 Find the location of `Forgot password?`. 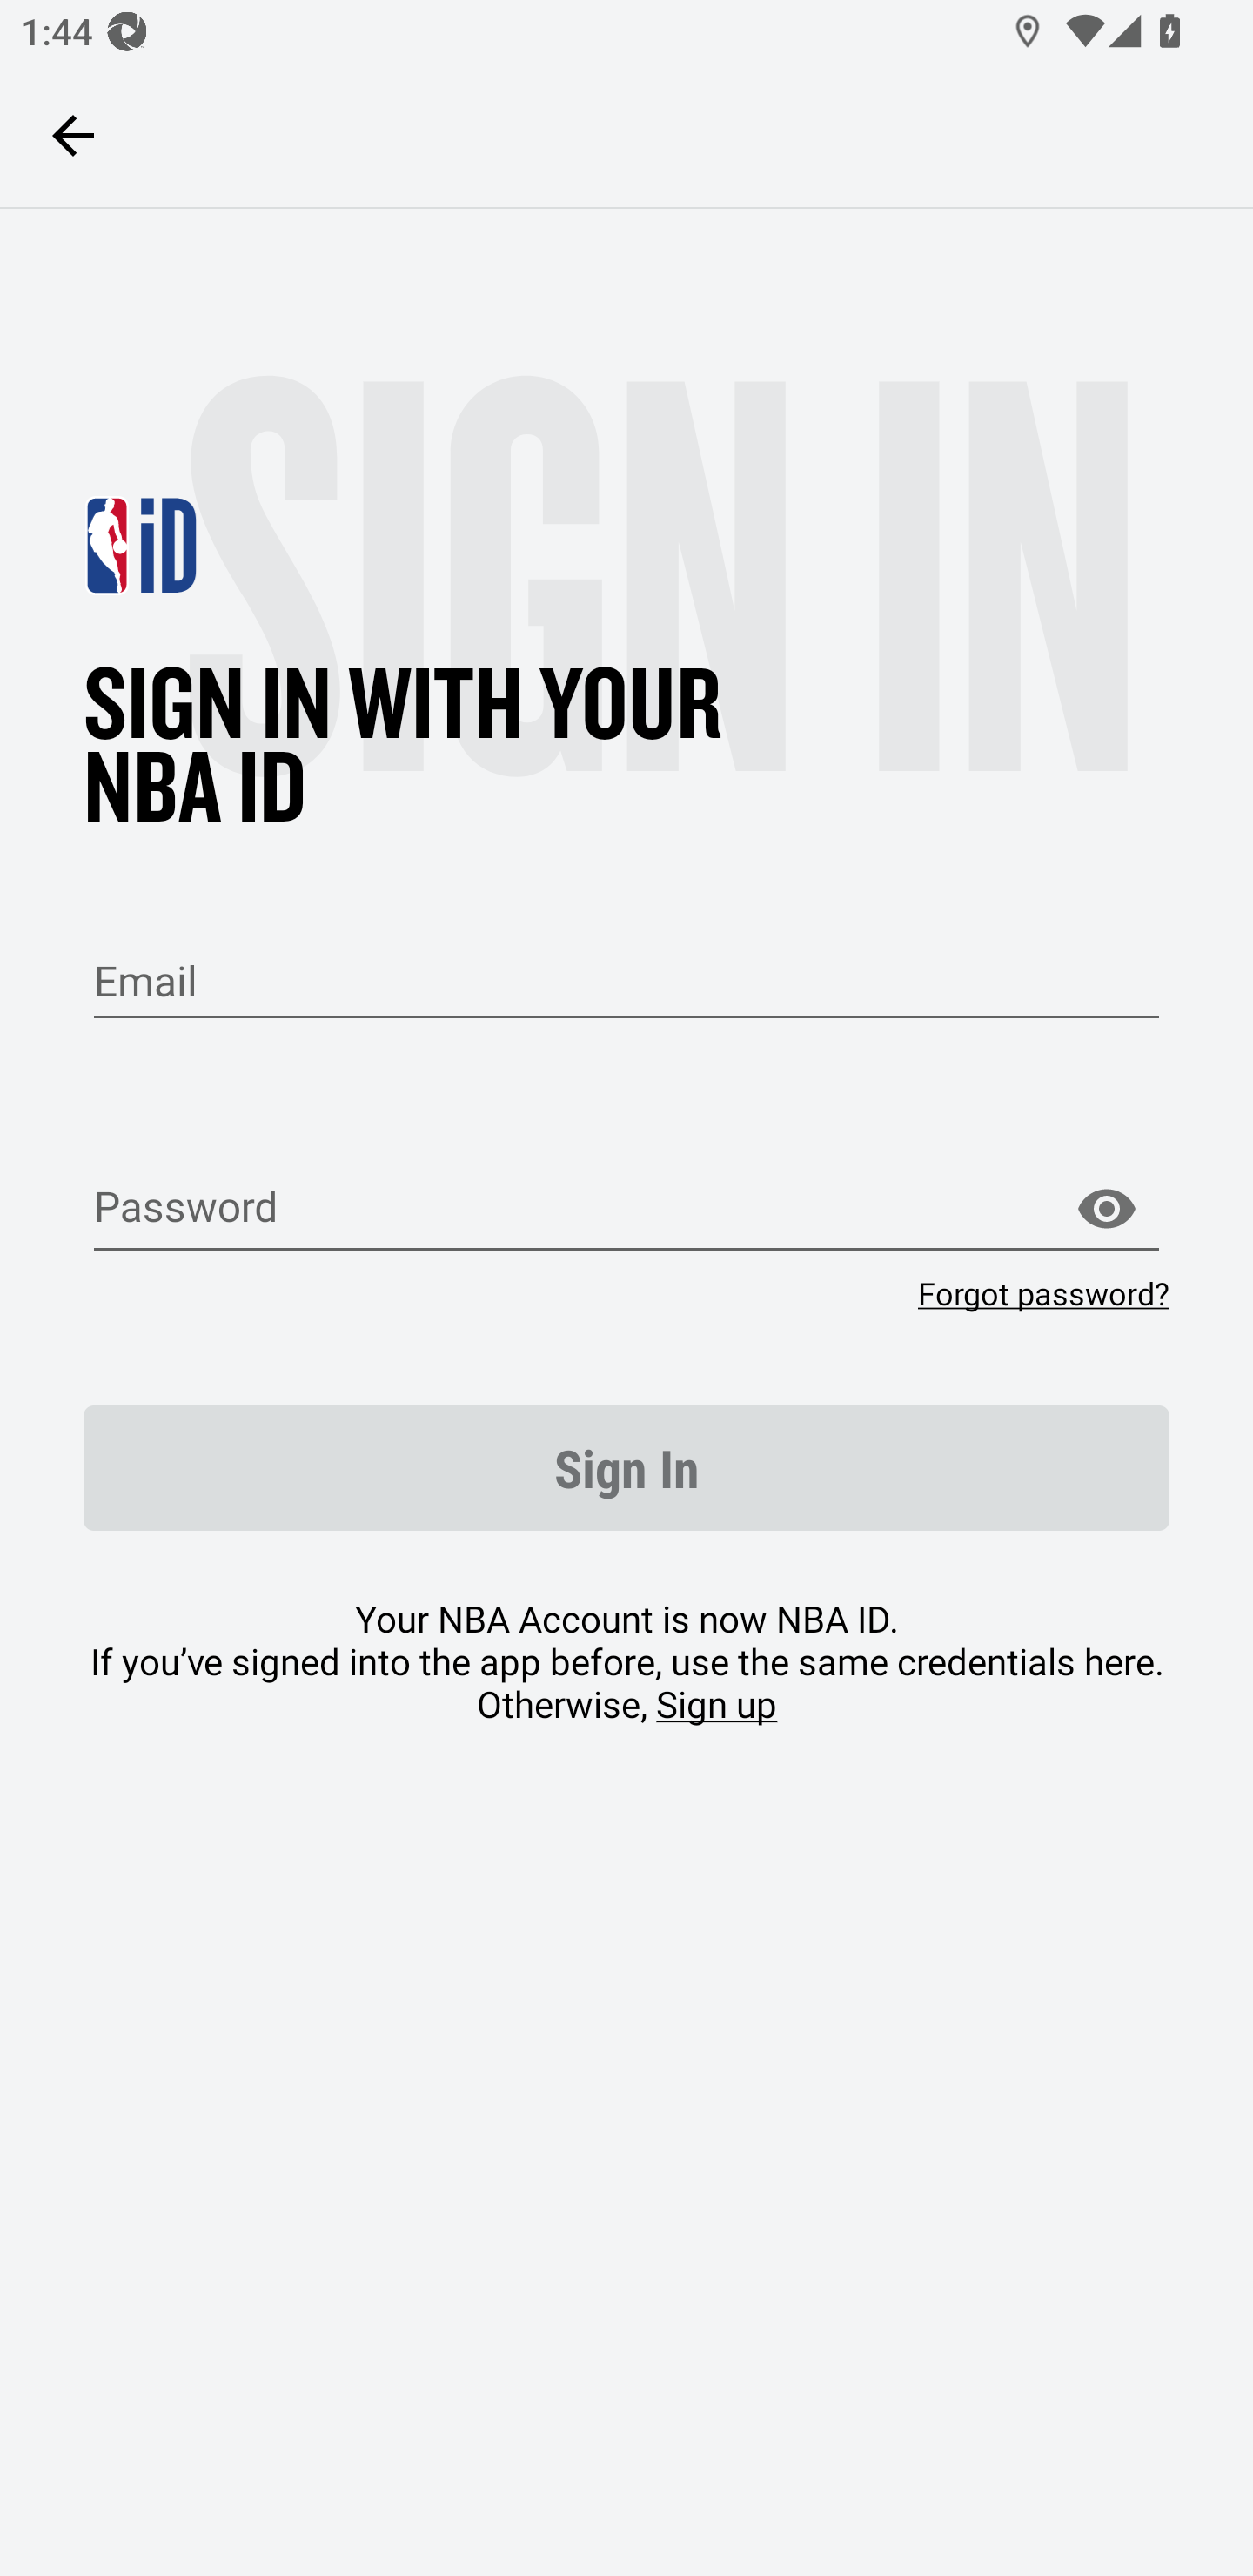

Forgot password? is located at coordinates (1043, 1293).